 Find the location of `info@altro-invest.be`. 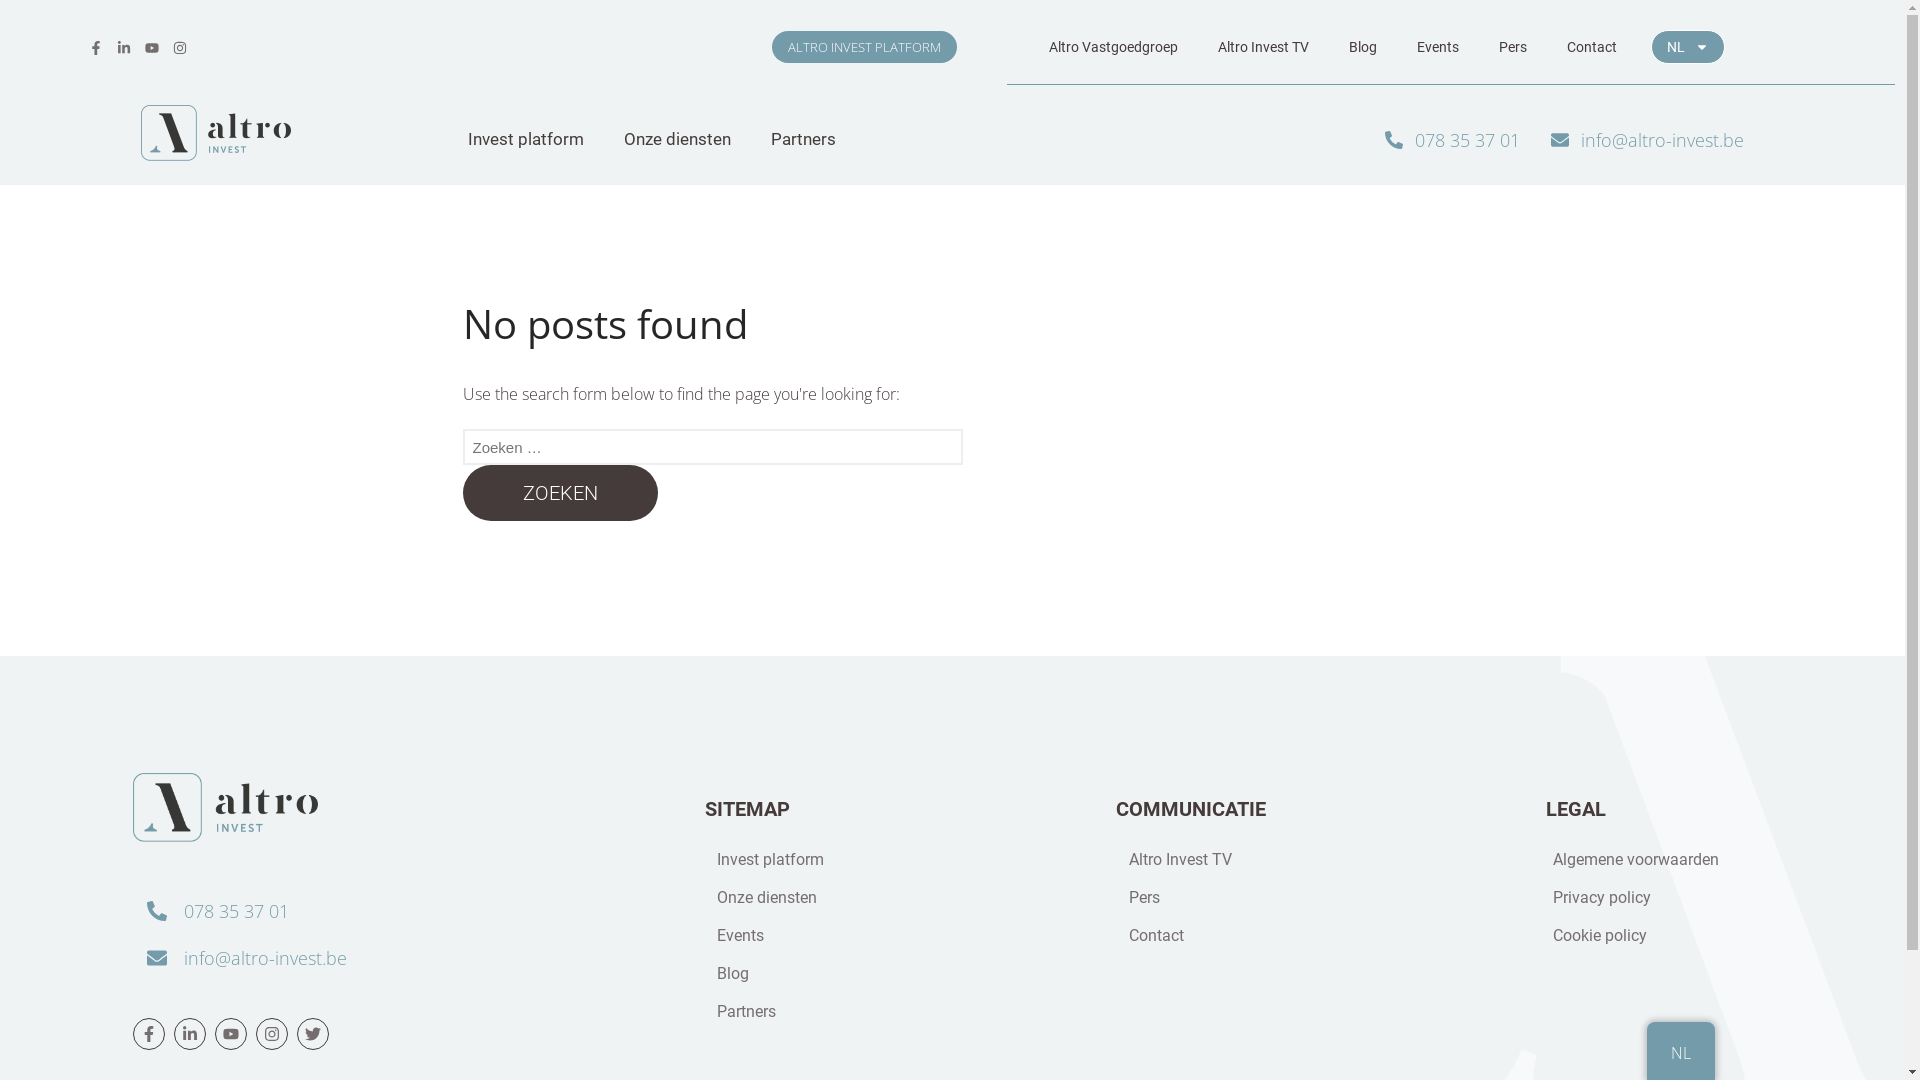

info@altro-invest.be is located at coordinates (1645, 140).